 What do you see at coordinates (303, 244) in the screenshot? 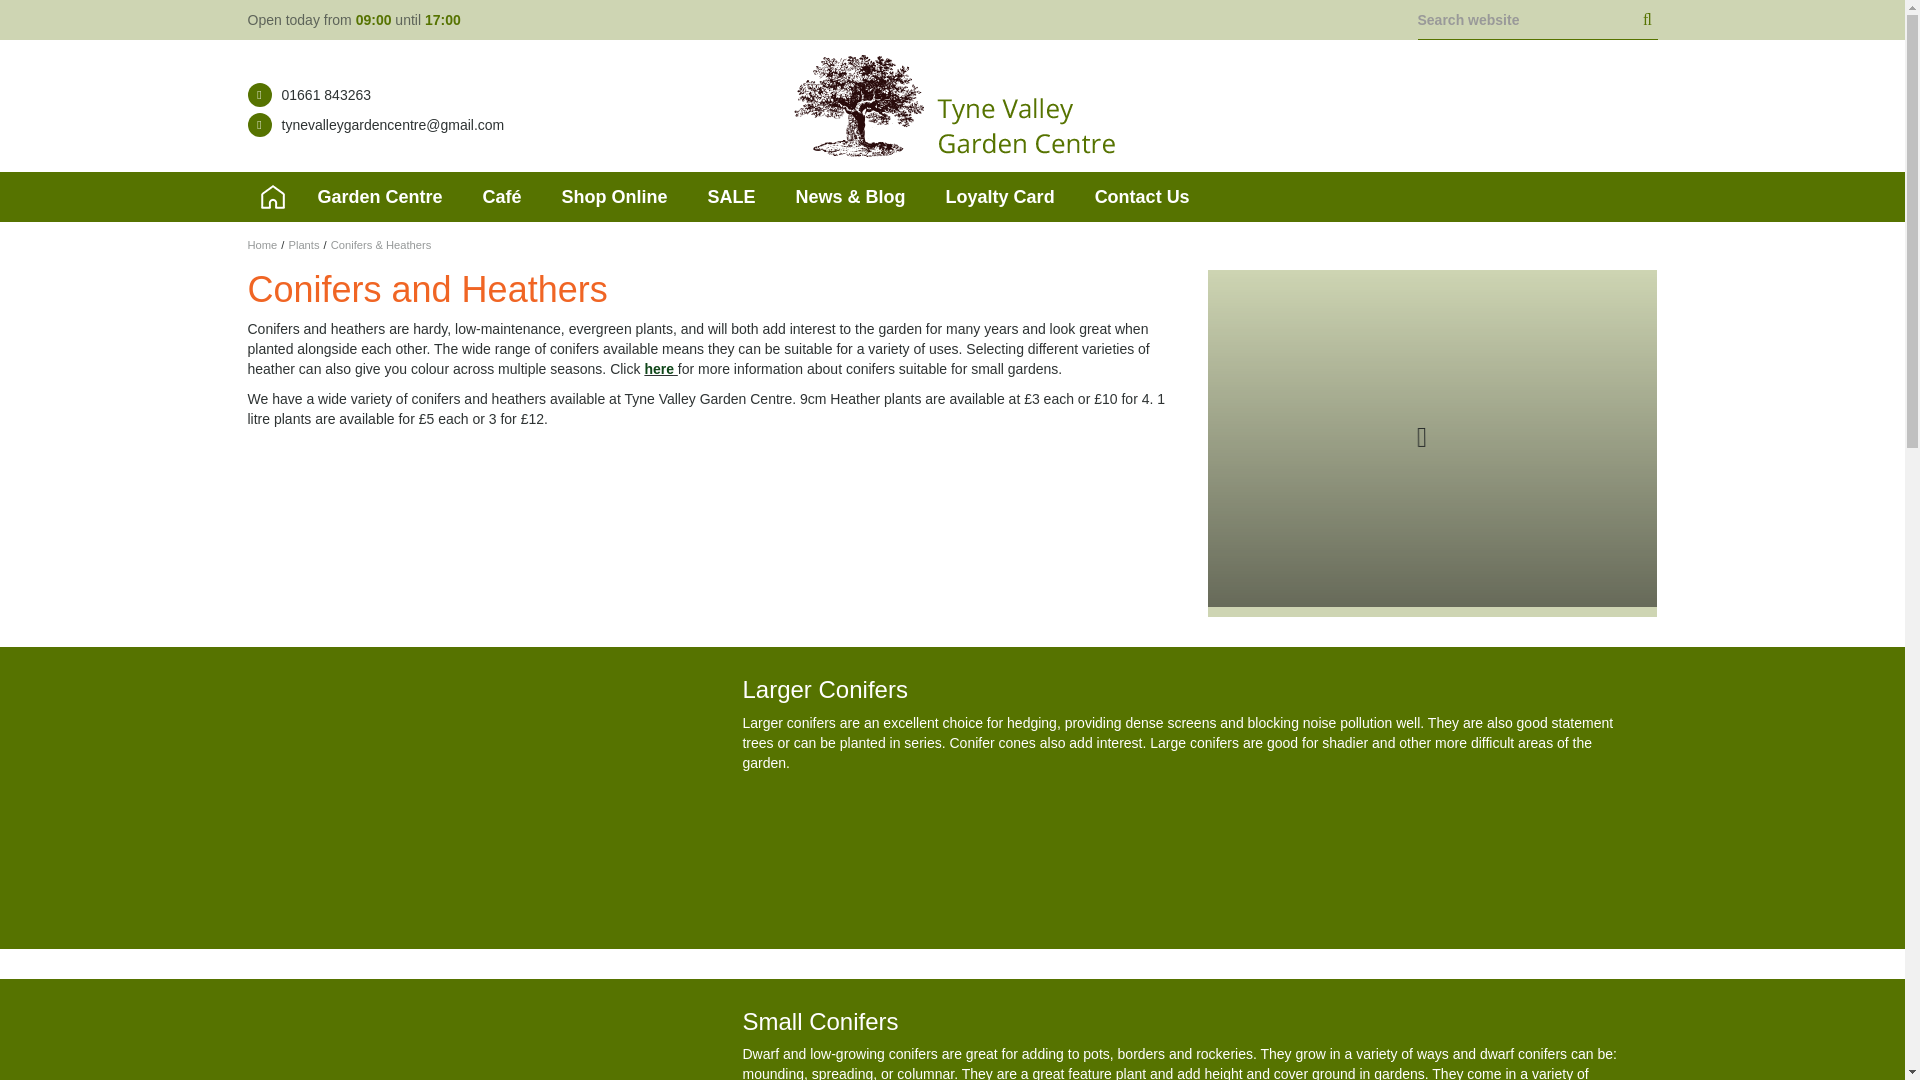
I see `Plants` at bounding box center [303, 244].